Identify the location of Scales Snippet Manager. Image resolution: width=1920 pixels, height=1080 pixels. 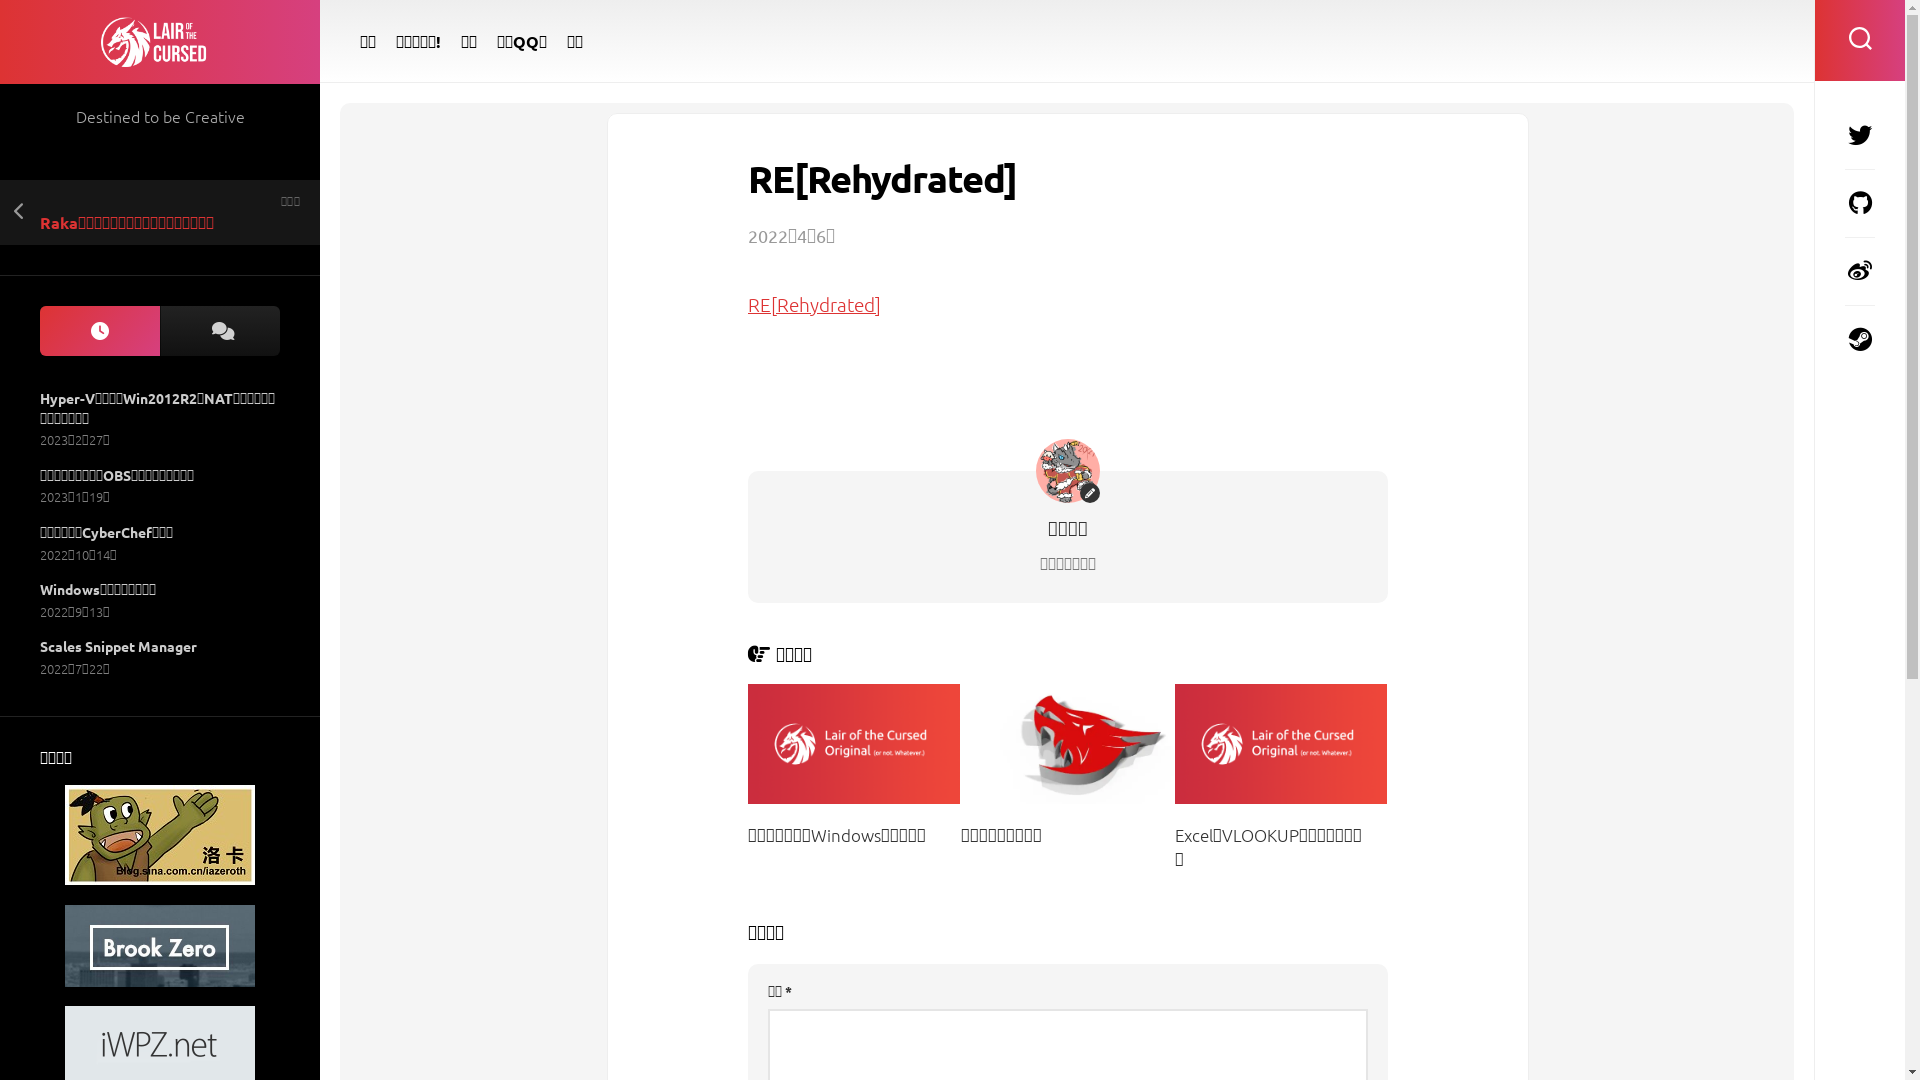
(118, 646).